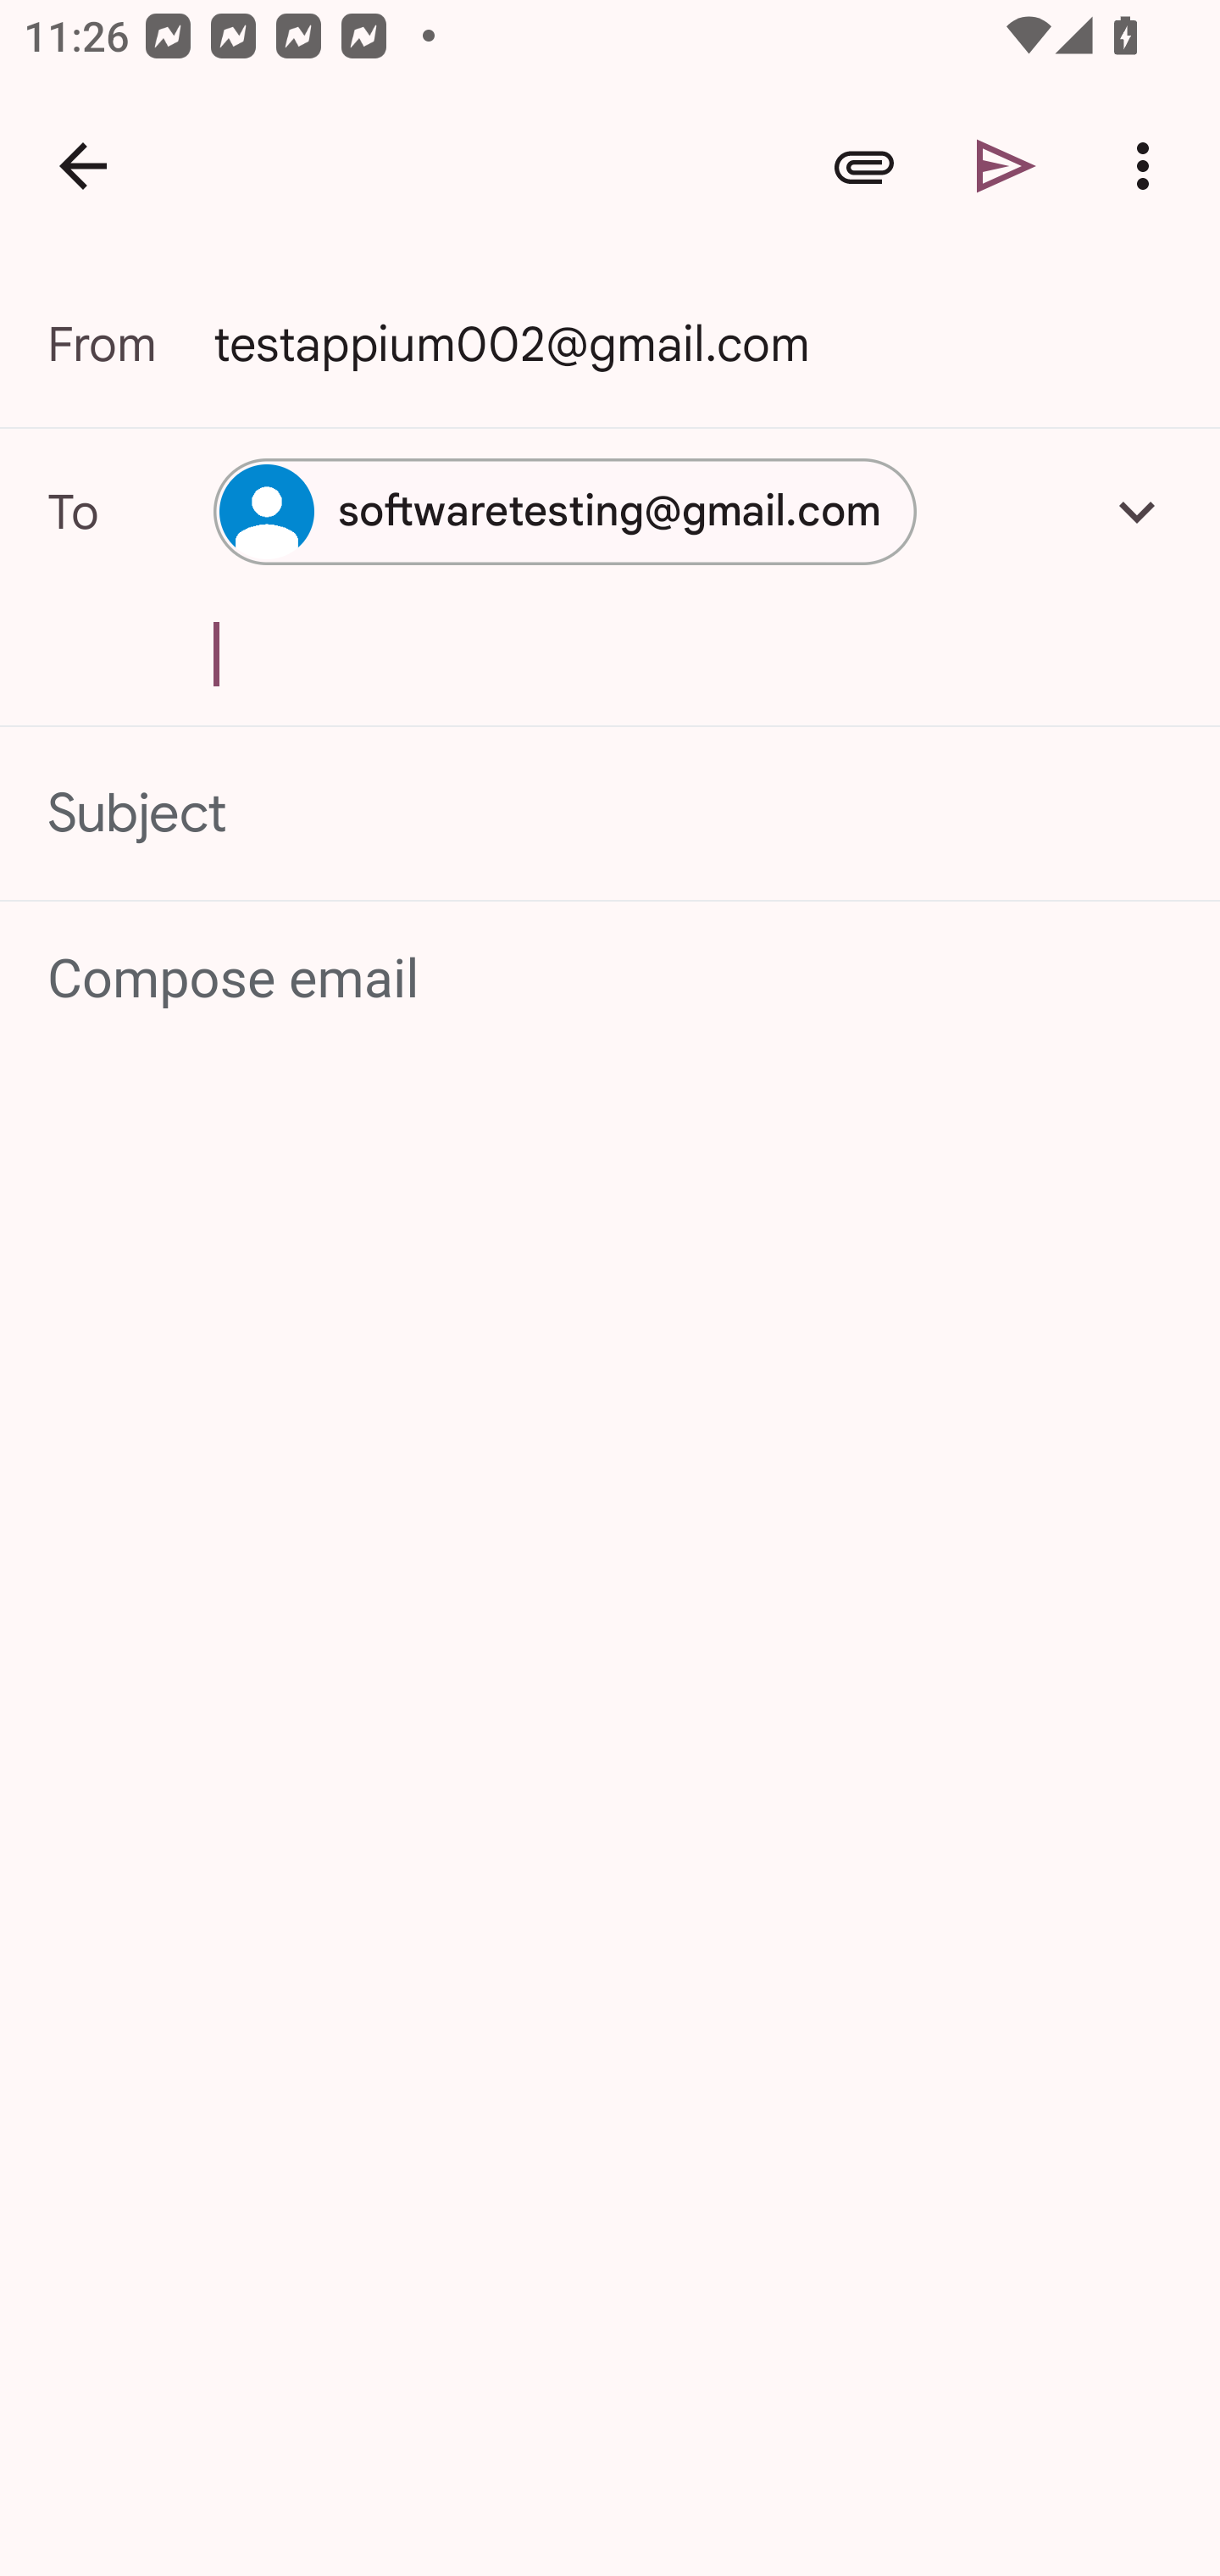 This screenshot has height=2576, width=1220. Describe the element at coordinates (1137, 511) in the screenshot. I see `Add Cc/Bcc` at that location.